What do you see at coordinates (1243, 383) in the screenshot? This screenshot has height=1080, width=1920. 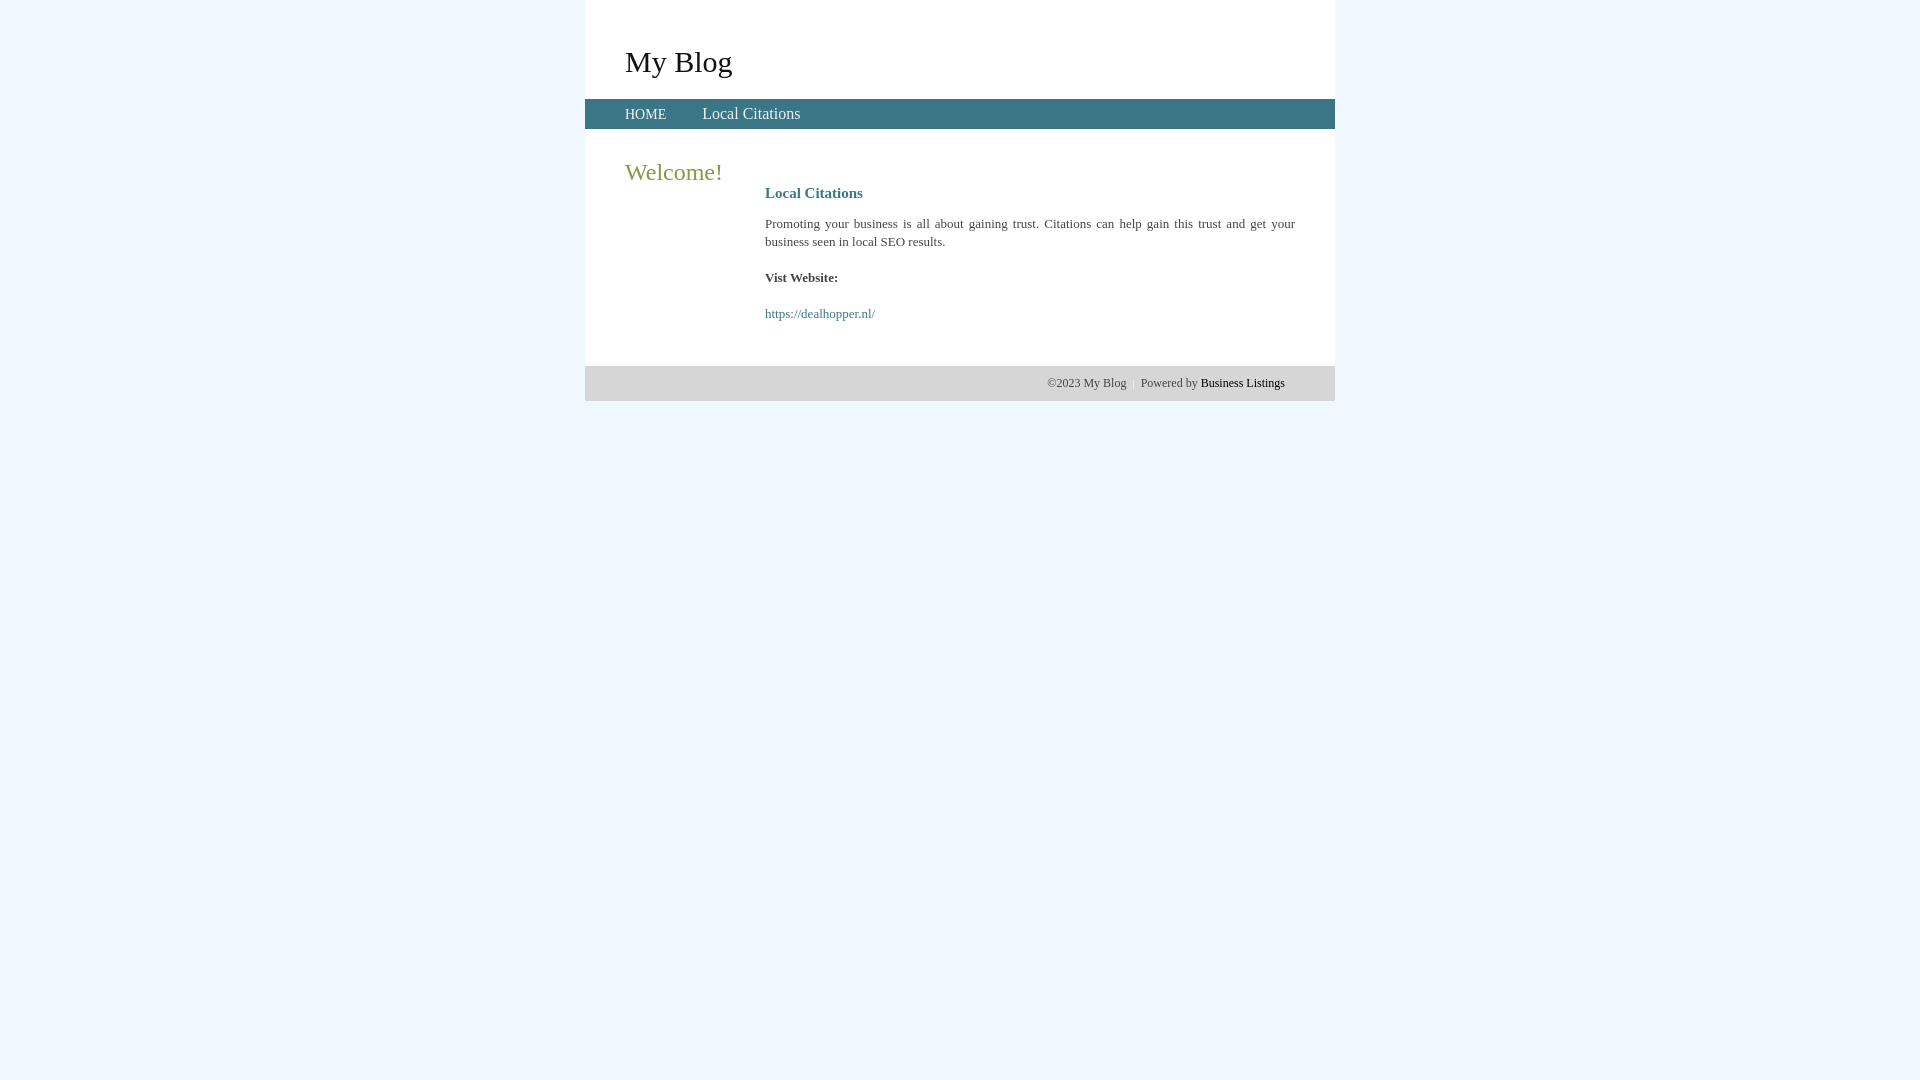 I see `Business Listings` at bounding box center [1243, 383].